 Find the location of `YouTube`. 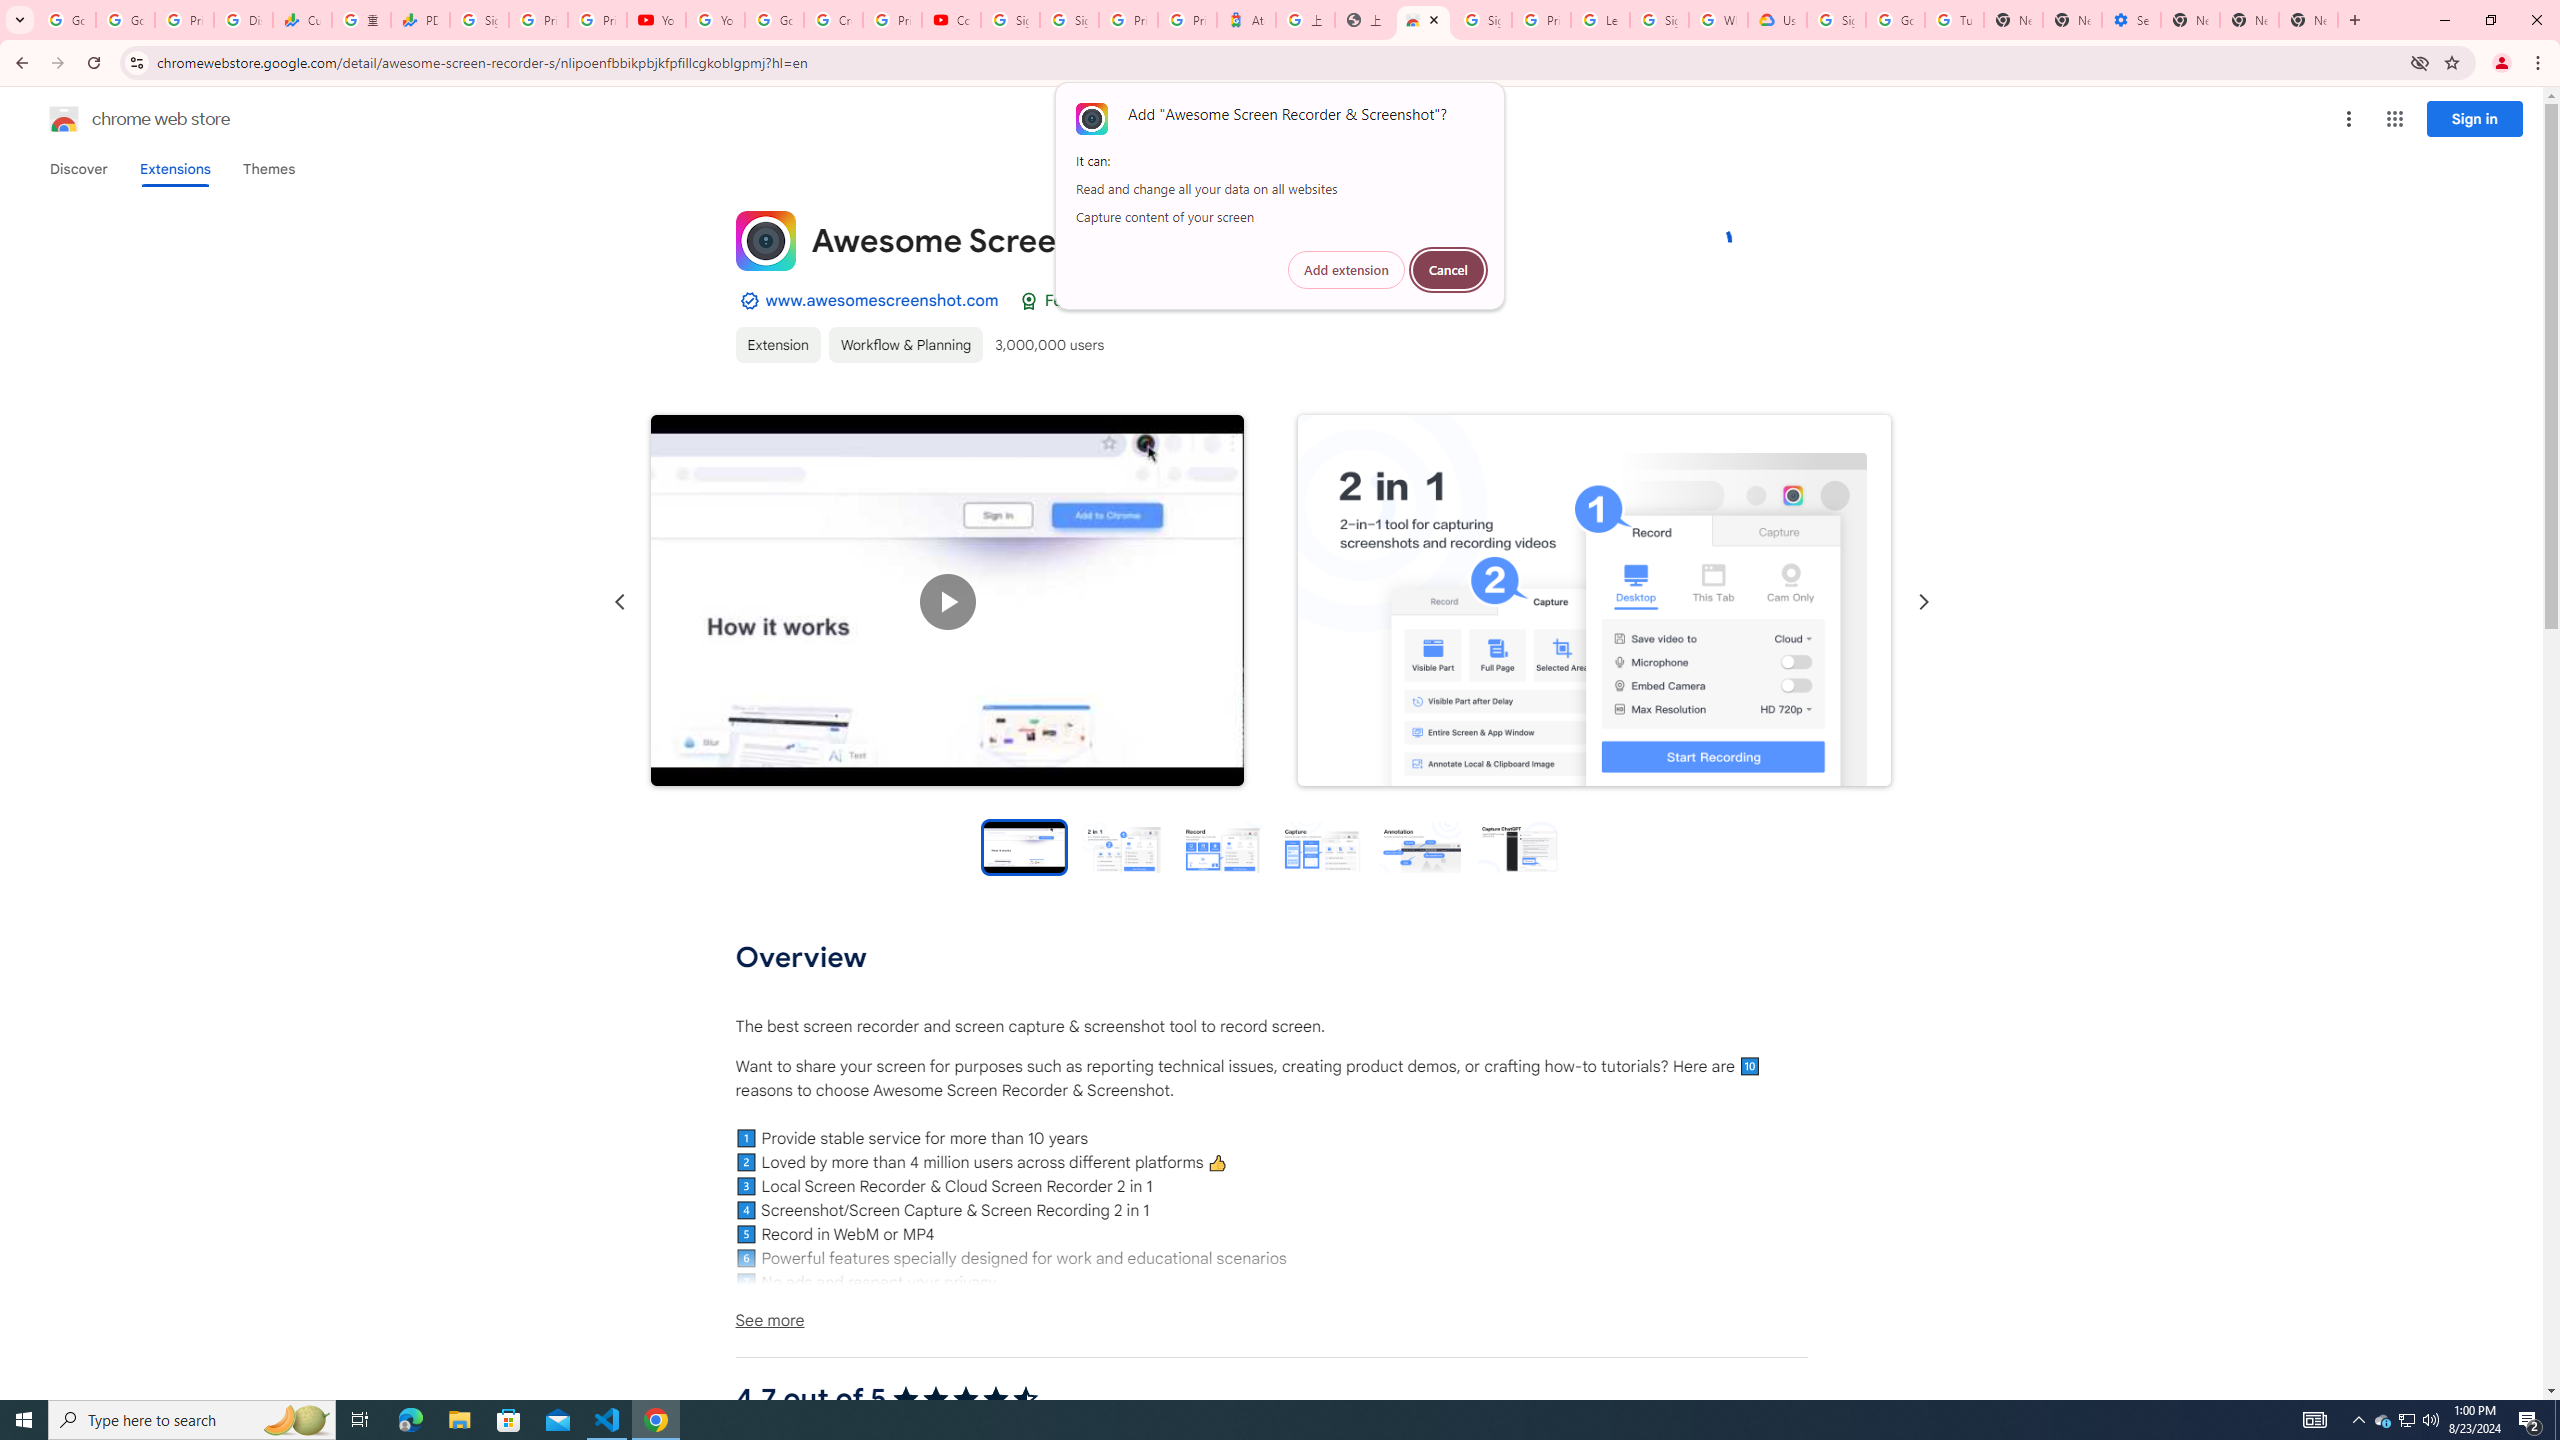

YouTube is located at coordinates (654, 20).